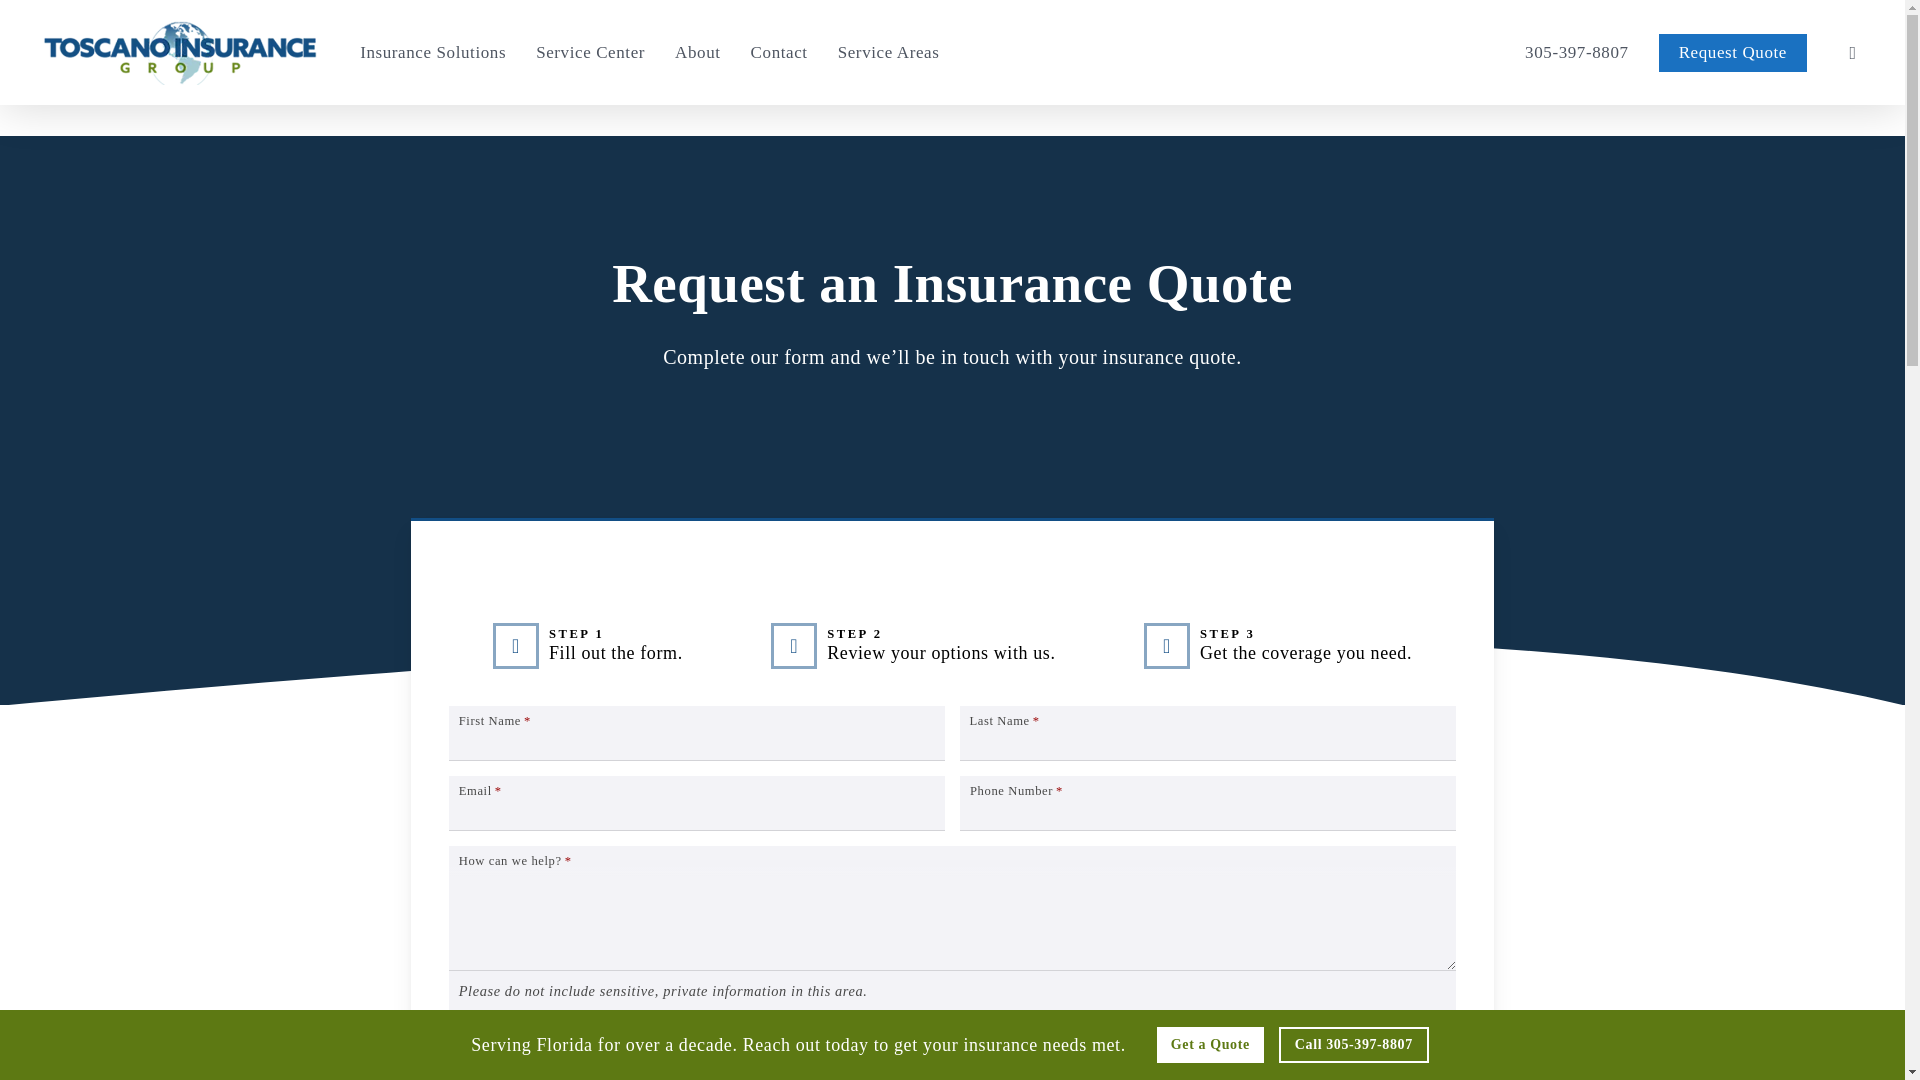 Image resolution: width=1920 pixels, height=1080 pixels. Describe the element at coordinates (590, 52) in the screenshot. I see `Service Center` at that location.